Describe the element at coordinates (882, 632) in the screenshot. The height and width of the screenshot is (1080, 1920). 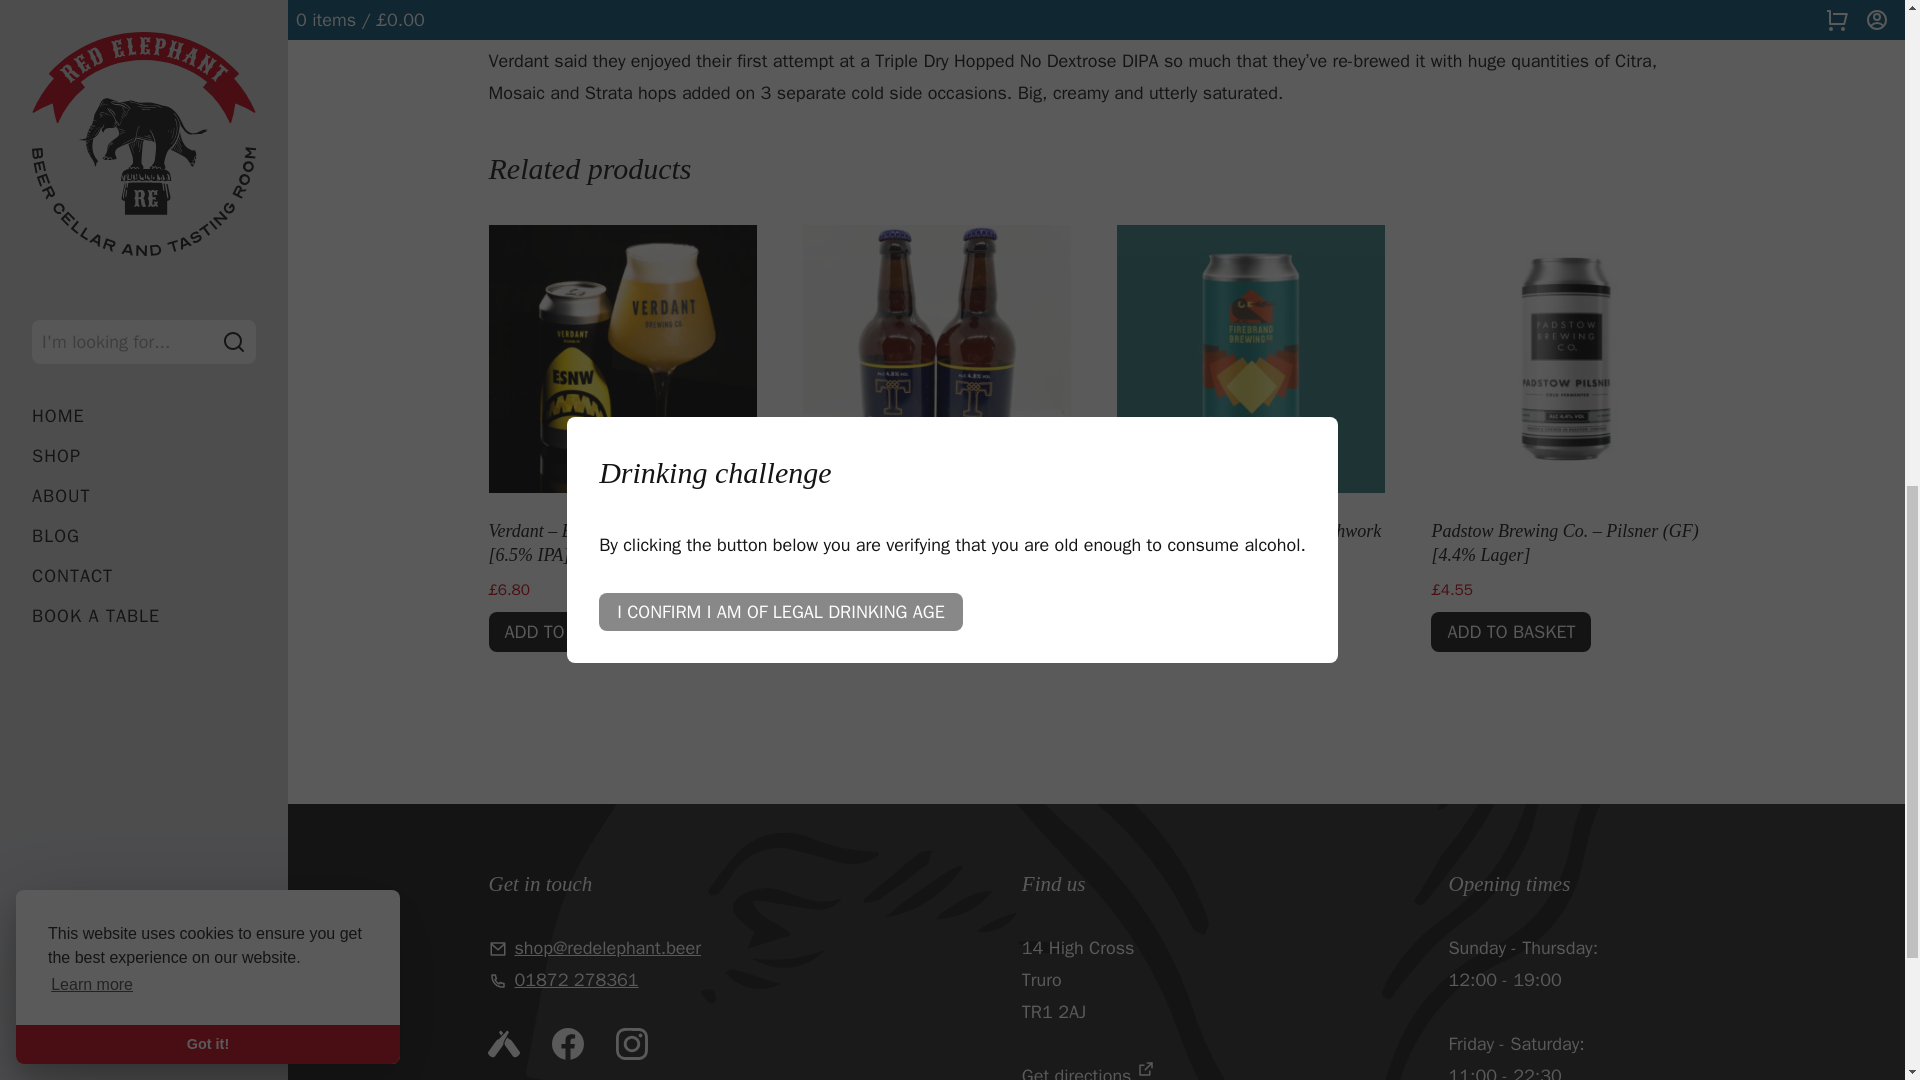
I see `ADD TO BASKET` at that location.